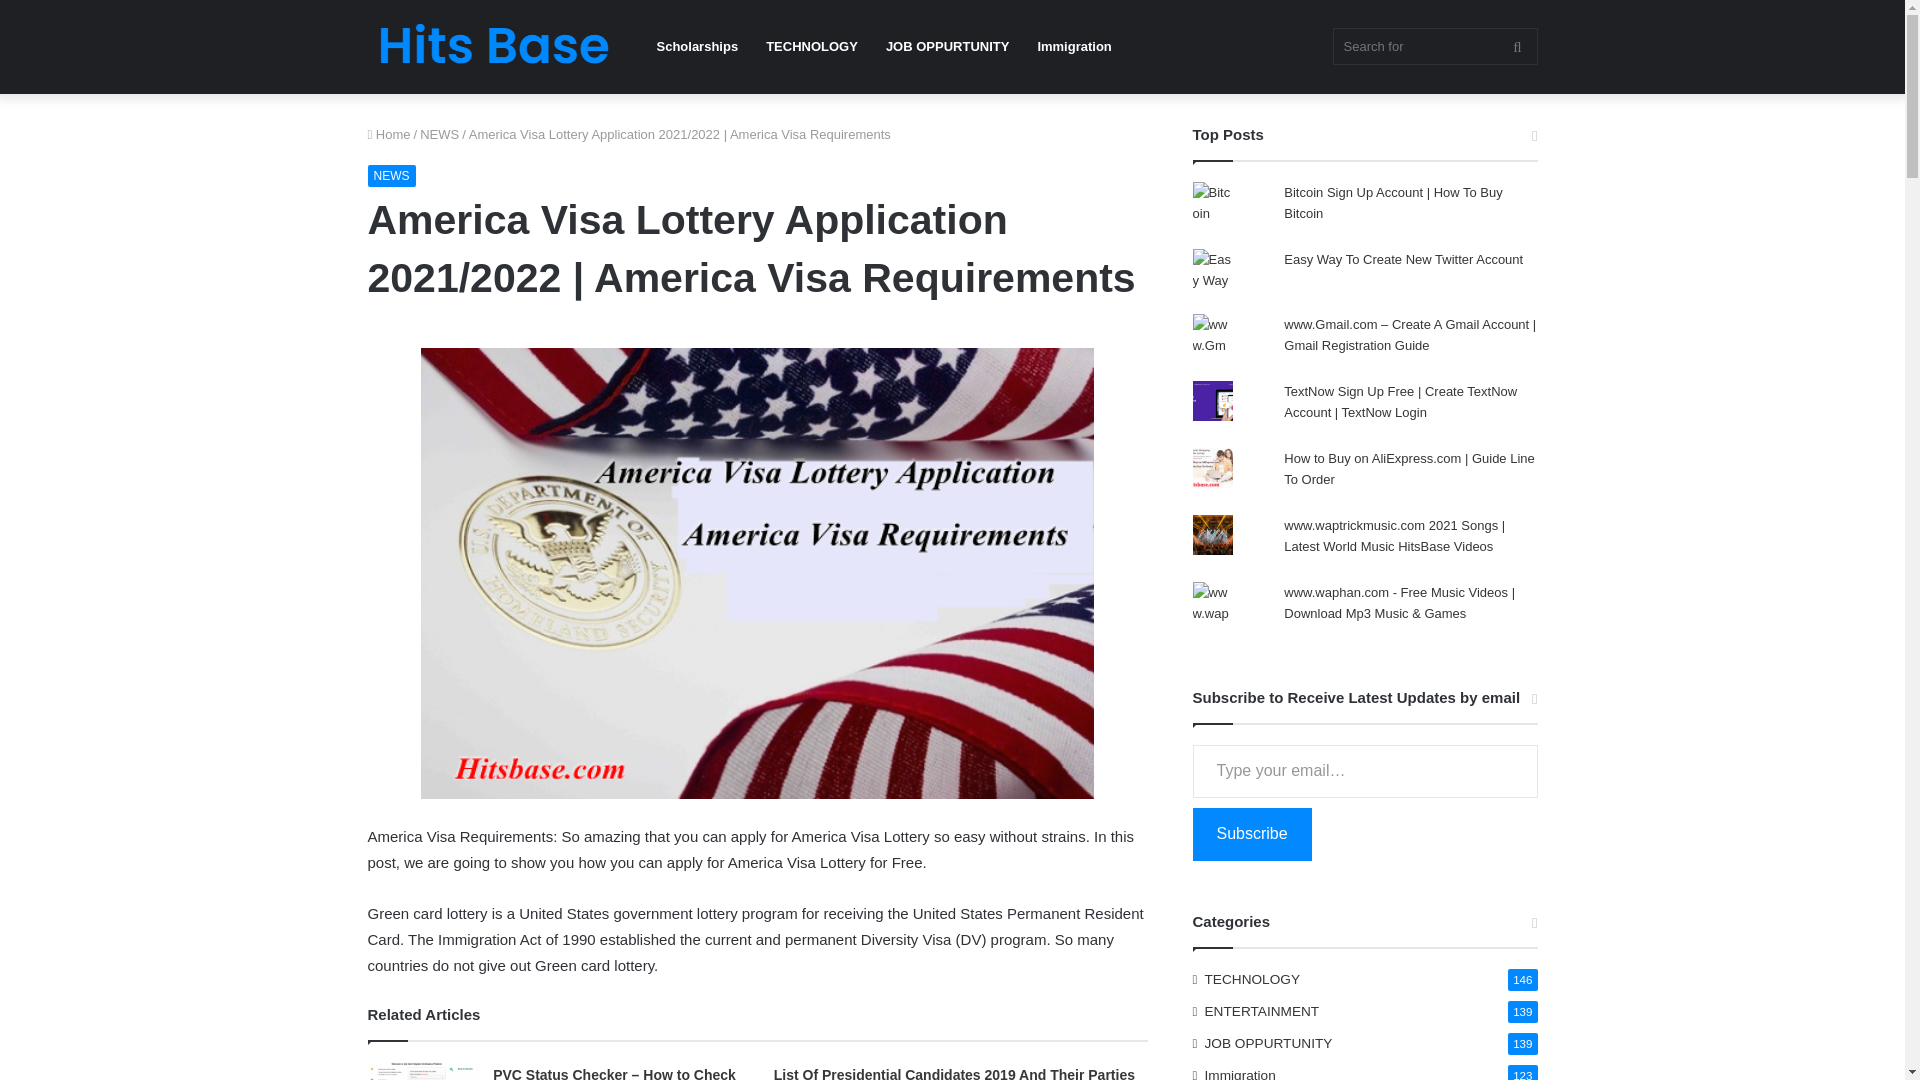 This screenshot has width=1920, height=1080. I want to click on Scholarships, so click(696, 46).